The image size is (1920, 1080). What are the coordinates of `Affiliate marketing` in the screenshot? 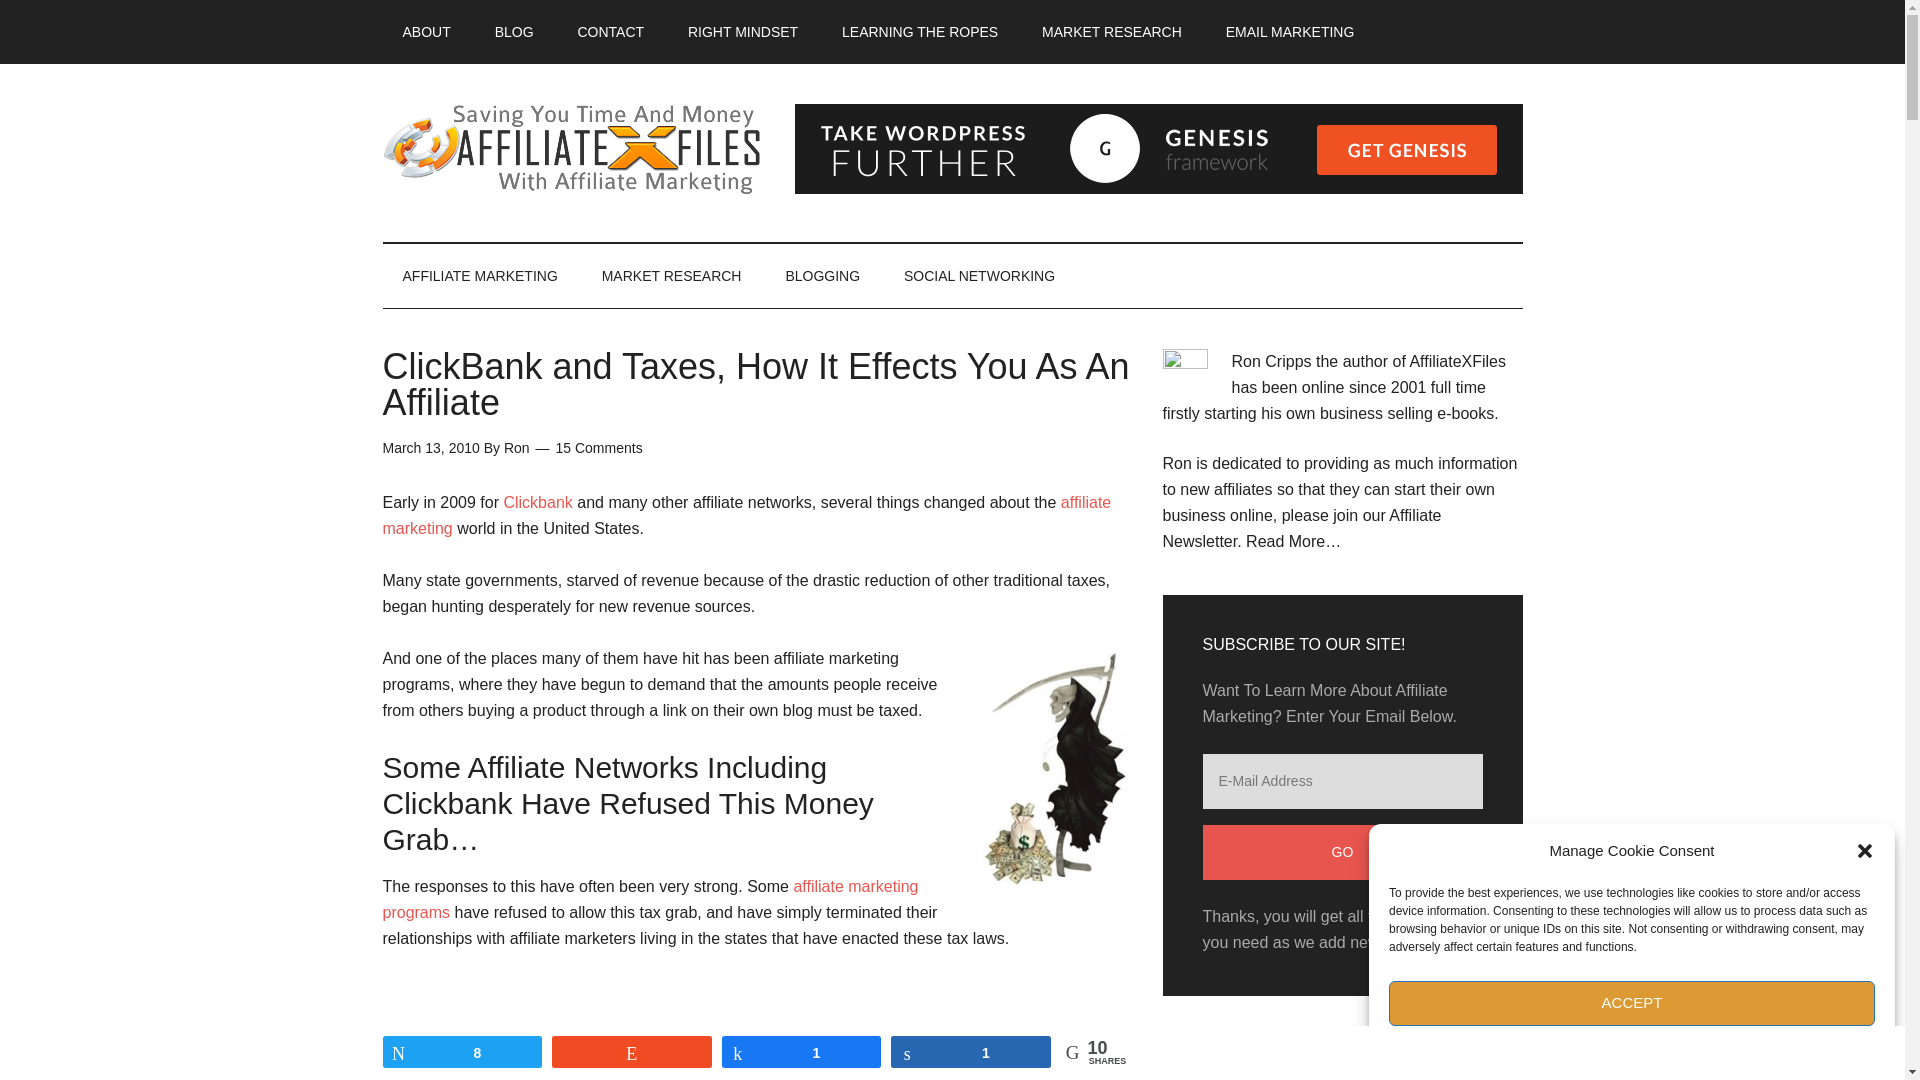 It's located at (746, 514).